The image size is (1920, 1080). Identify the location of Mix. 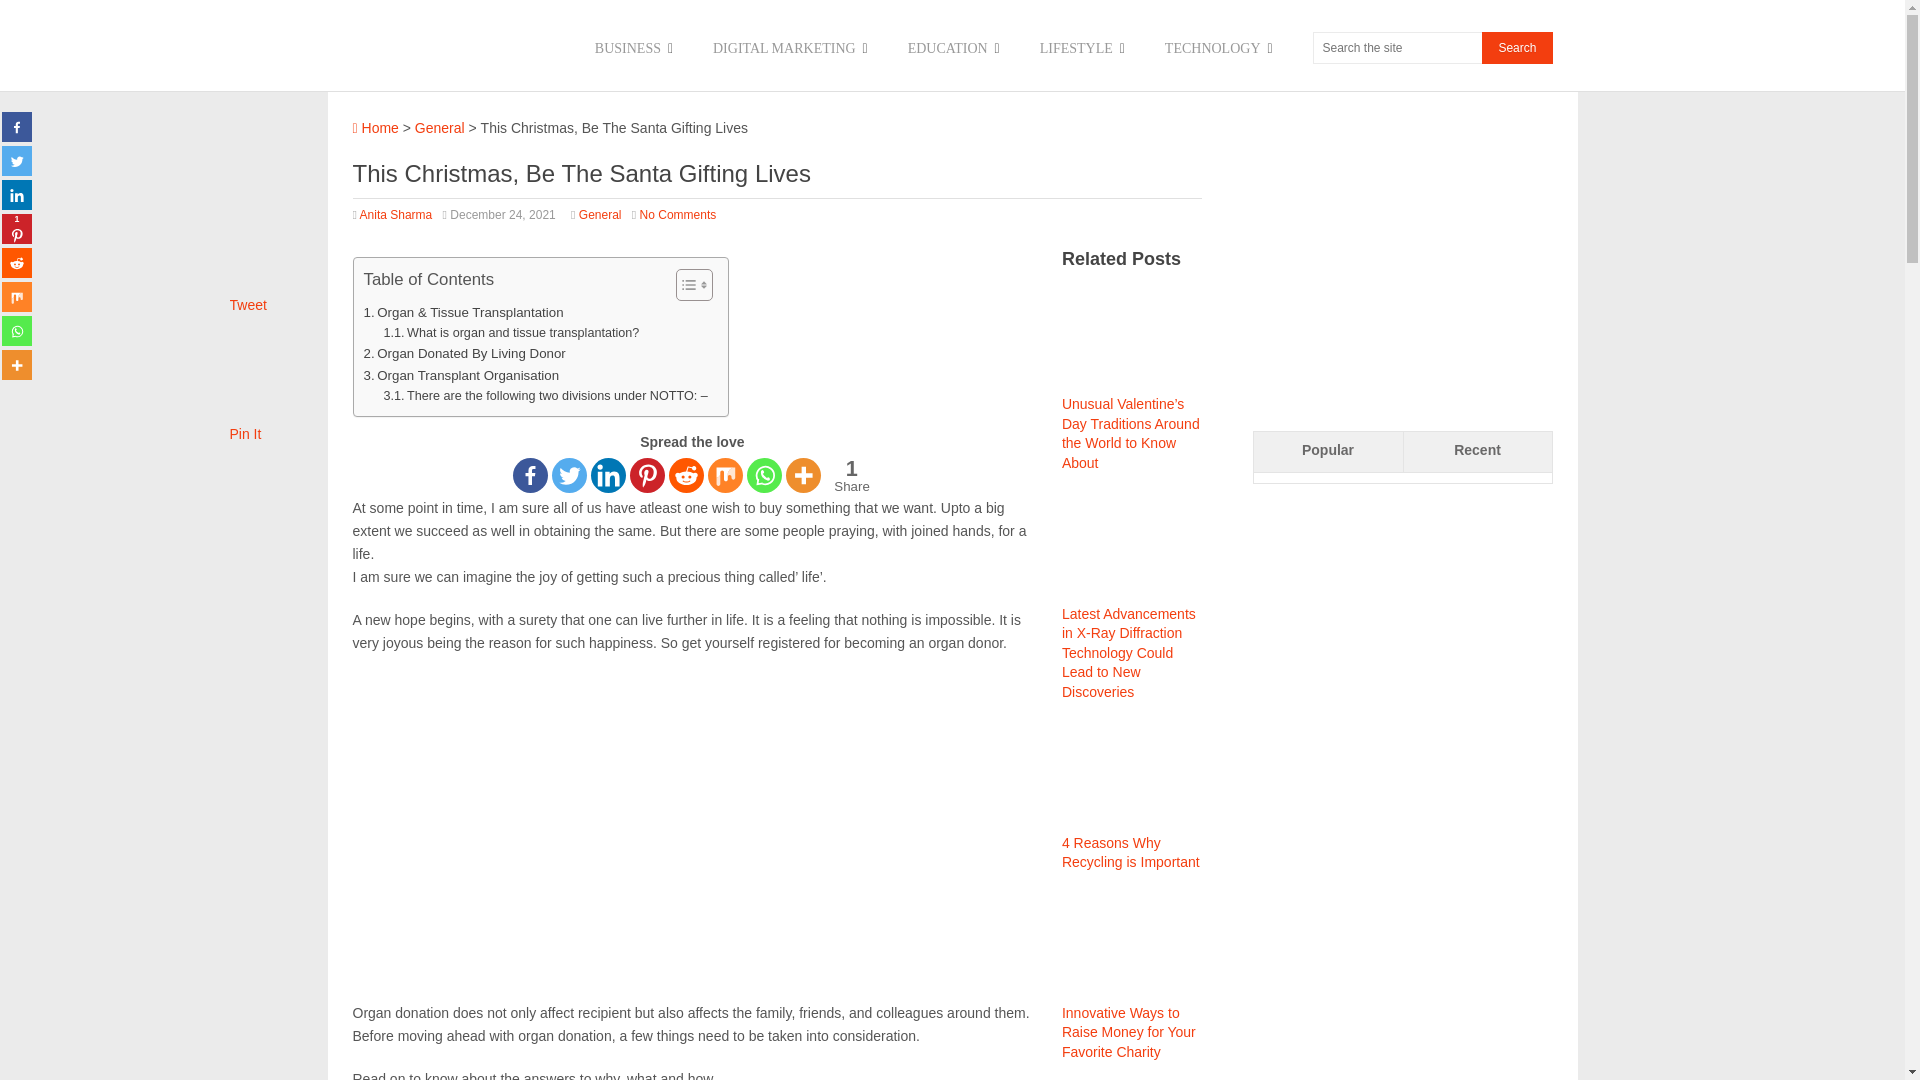
(726, 474).